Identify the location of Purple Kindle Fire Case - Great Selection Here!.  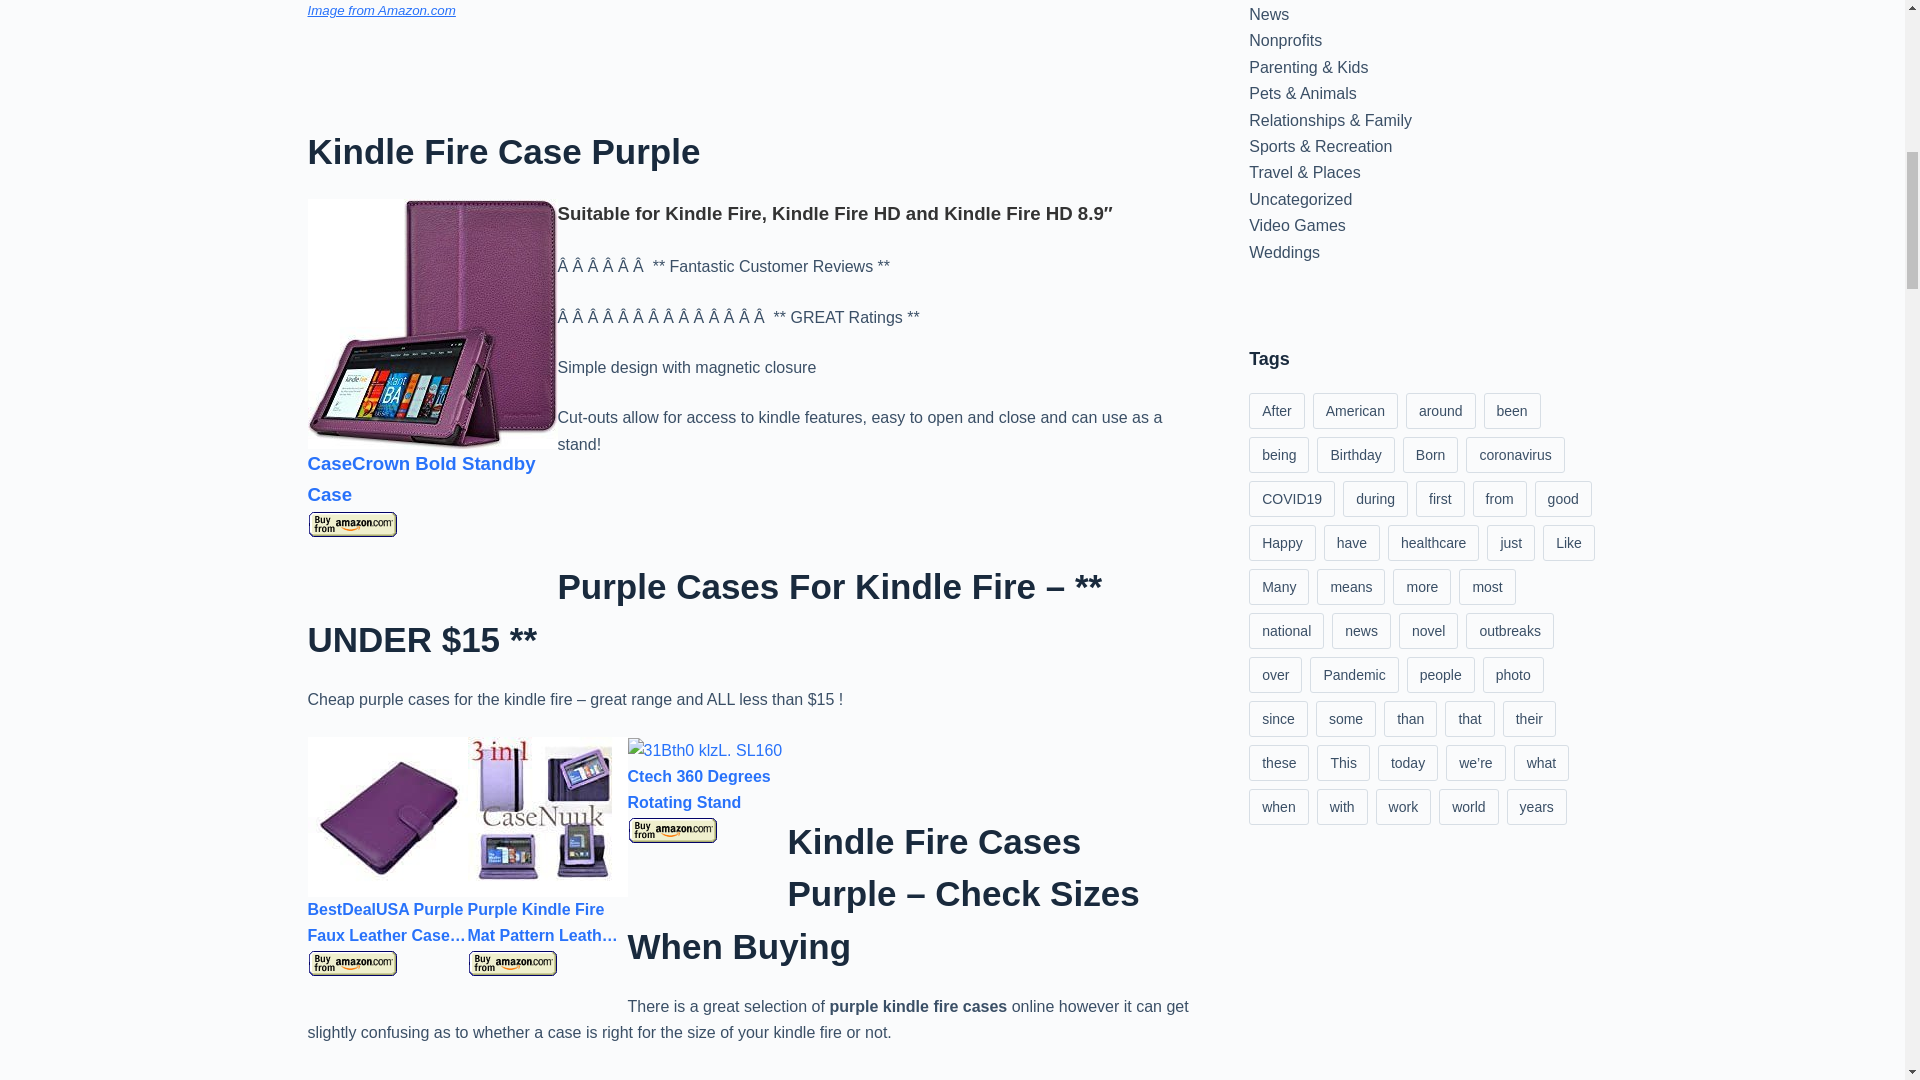
(705, 750).